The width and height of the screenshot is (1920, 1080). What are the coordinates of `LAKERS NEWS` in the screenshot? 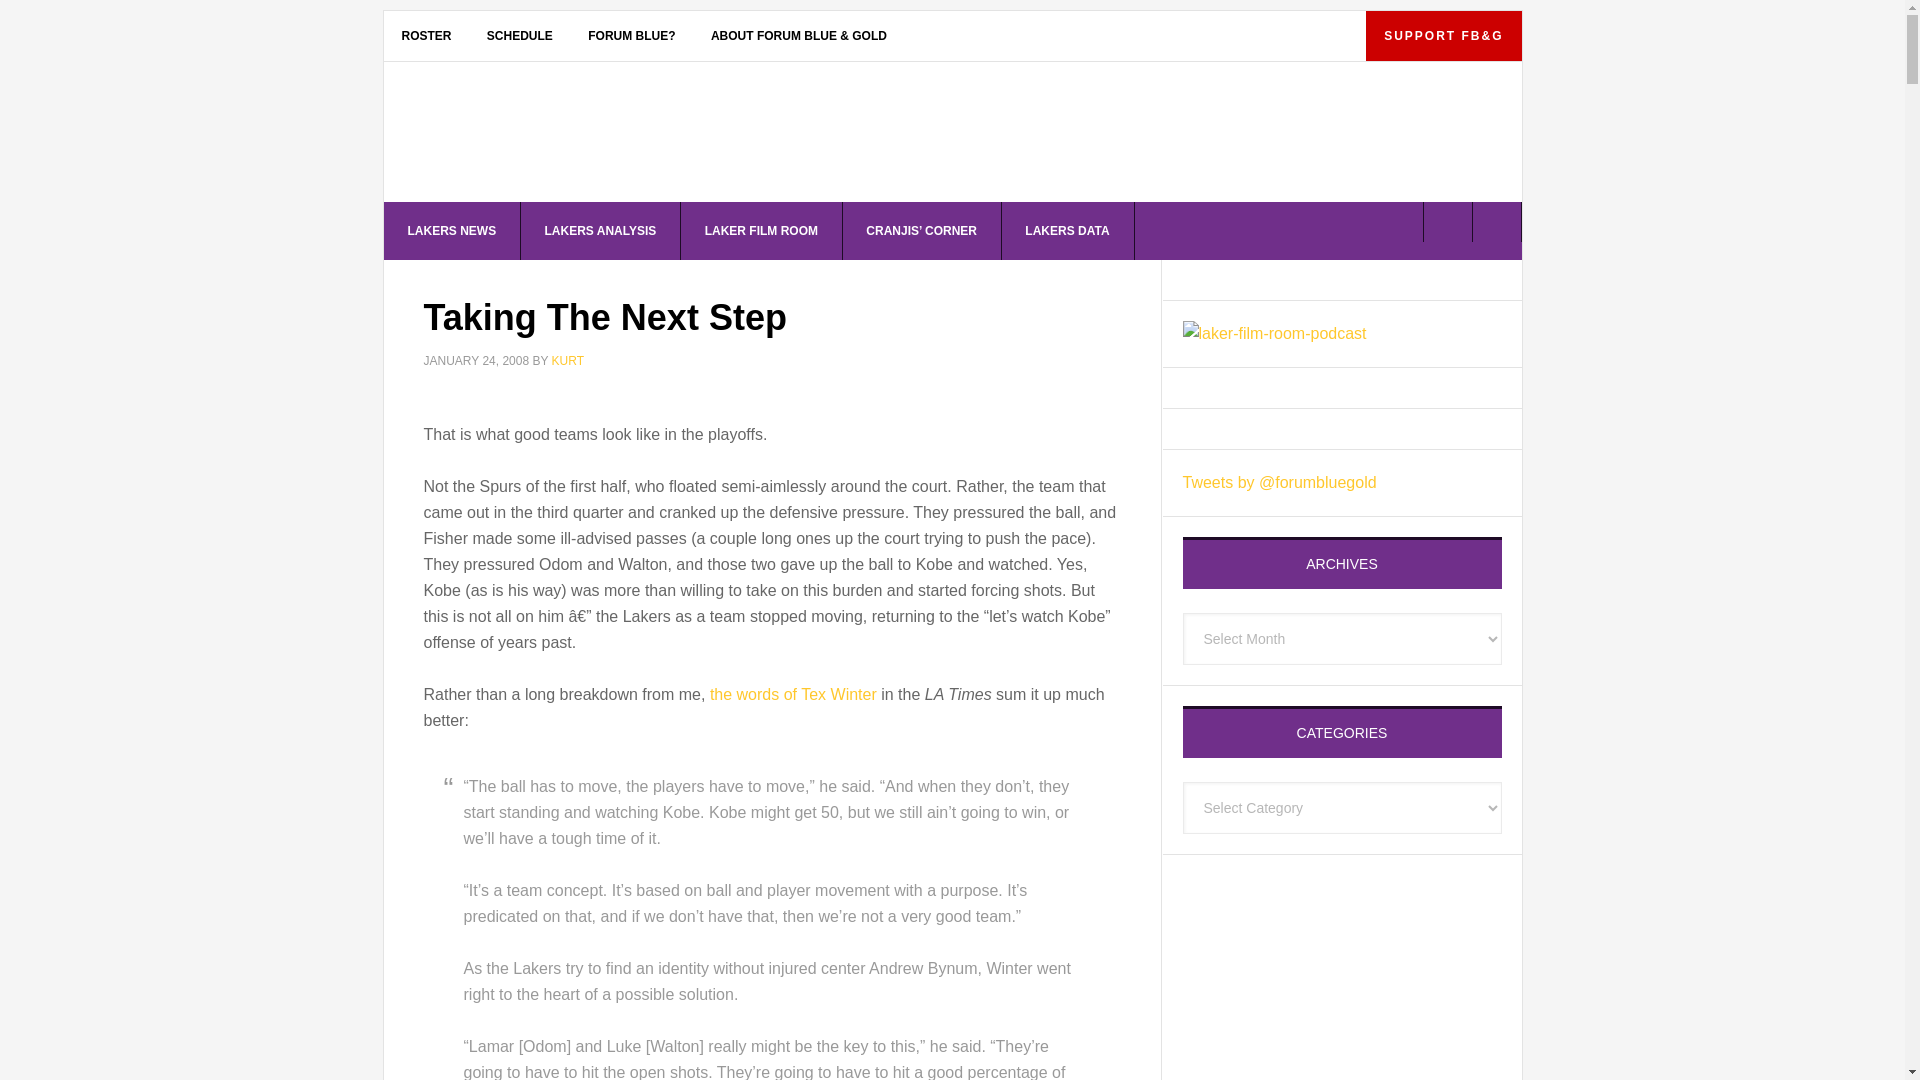 It's located at (453, 230).